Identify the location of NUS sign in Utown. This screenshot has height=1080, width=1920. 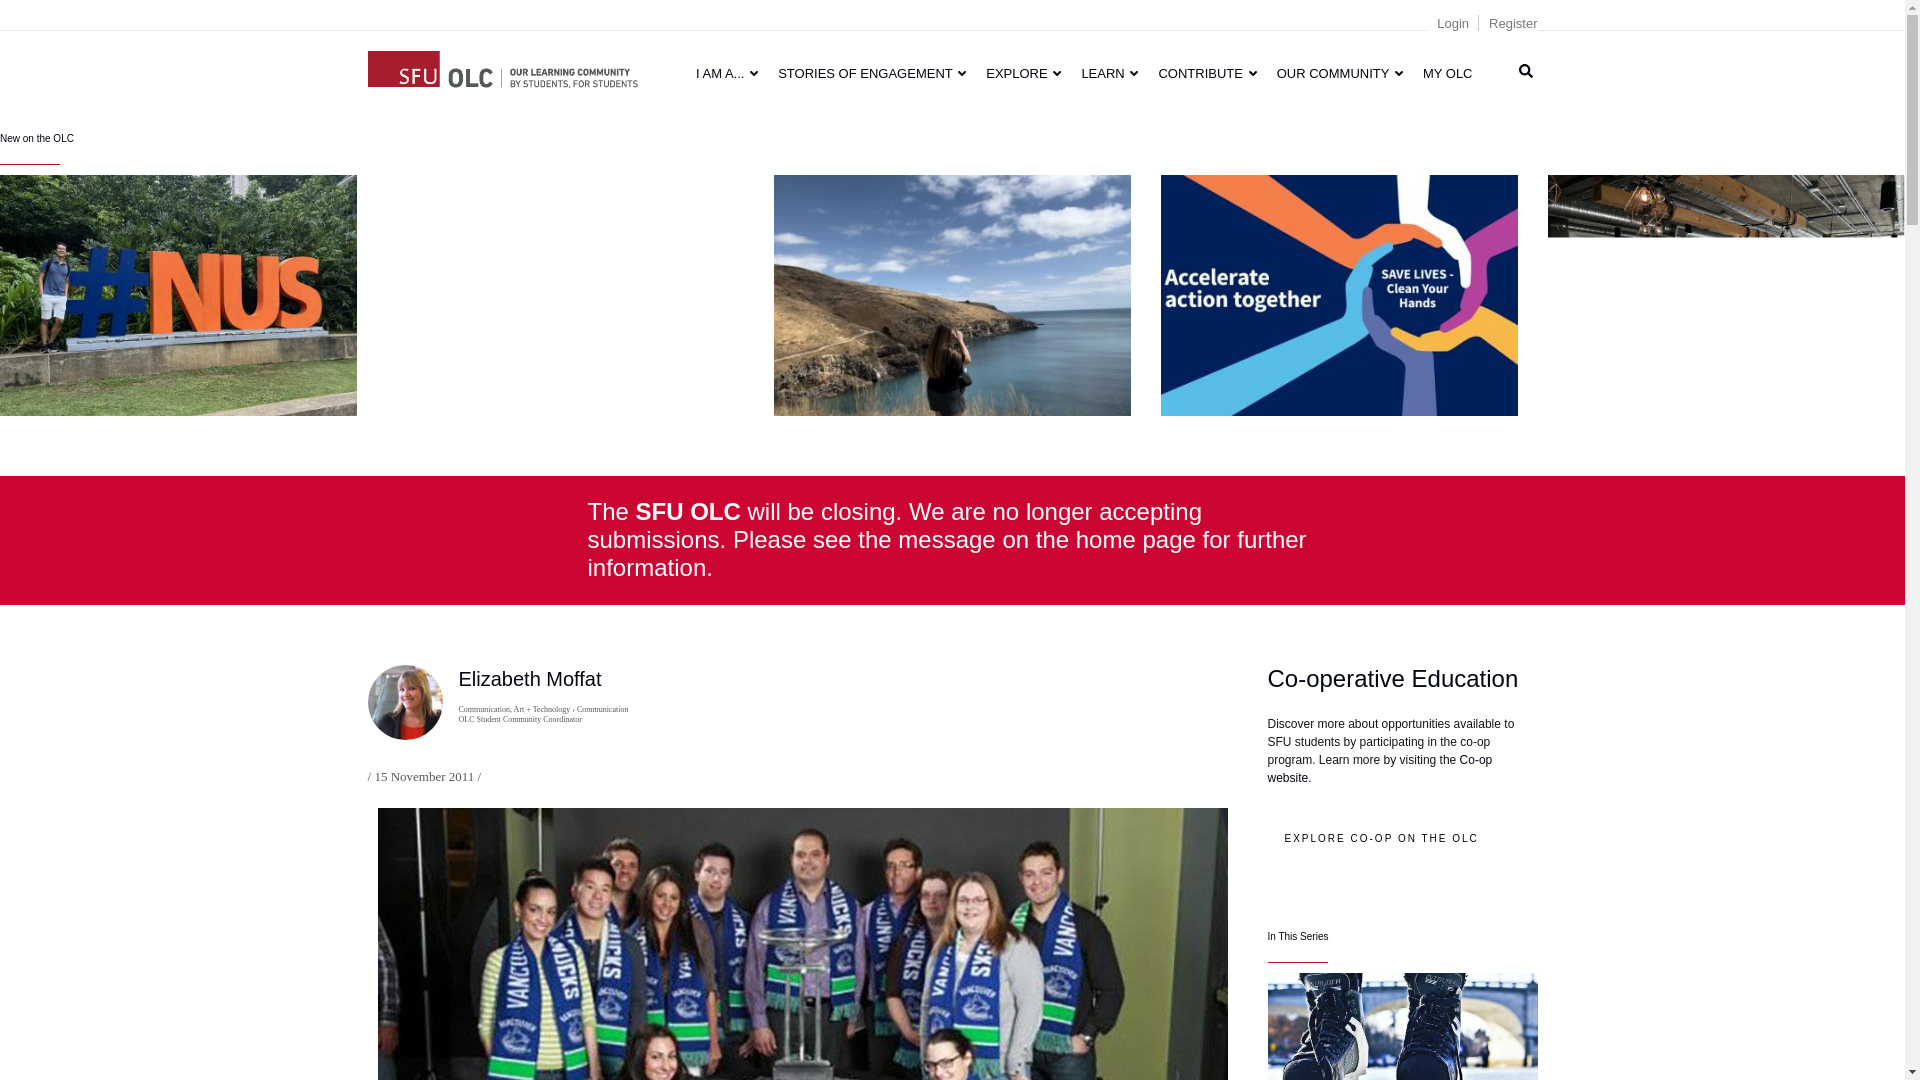
(178, 294).